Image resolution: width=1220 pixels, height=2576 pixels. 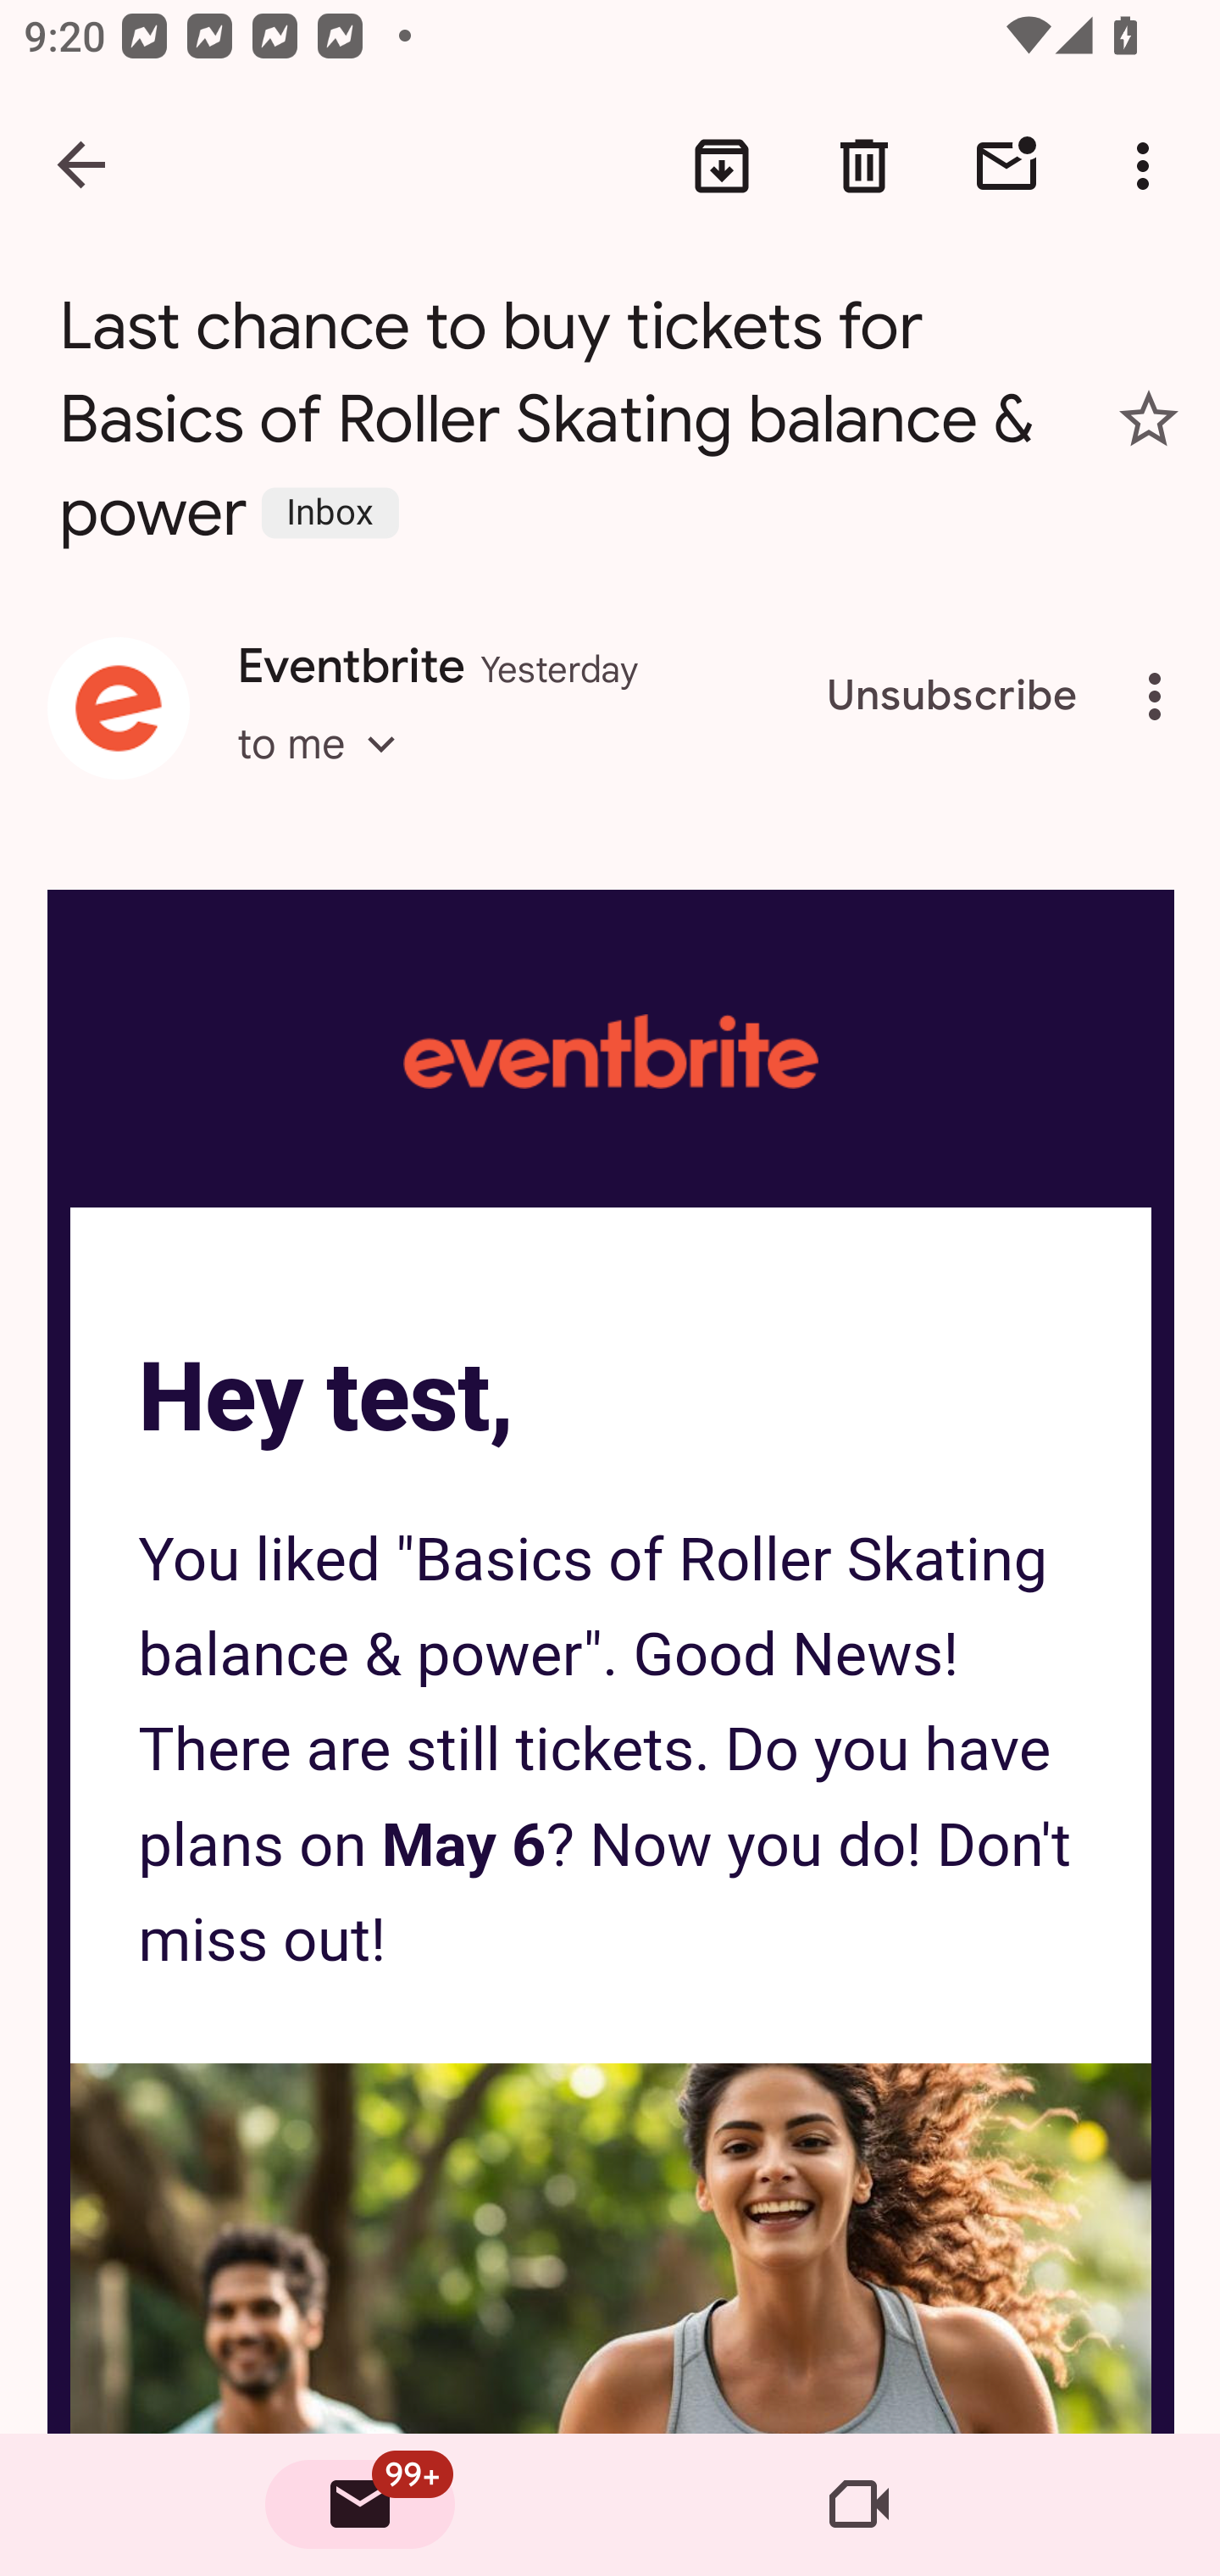 What do you see at coordinates (722, 166) in the screenshot?
I see `Archive` at bounding box center [722, 166].